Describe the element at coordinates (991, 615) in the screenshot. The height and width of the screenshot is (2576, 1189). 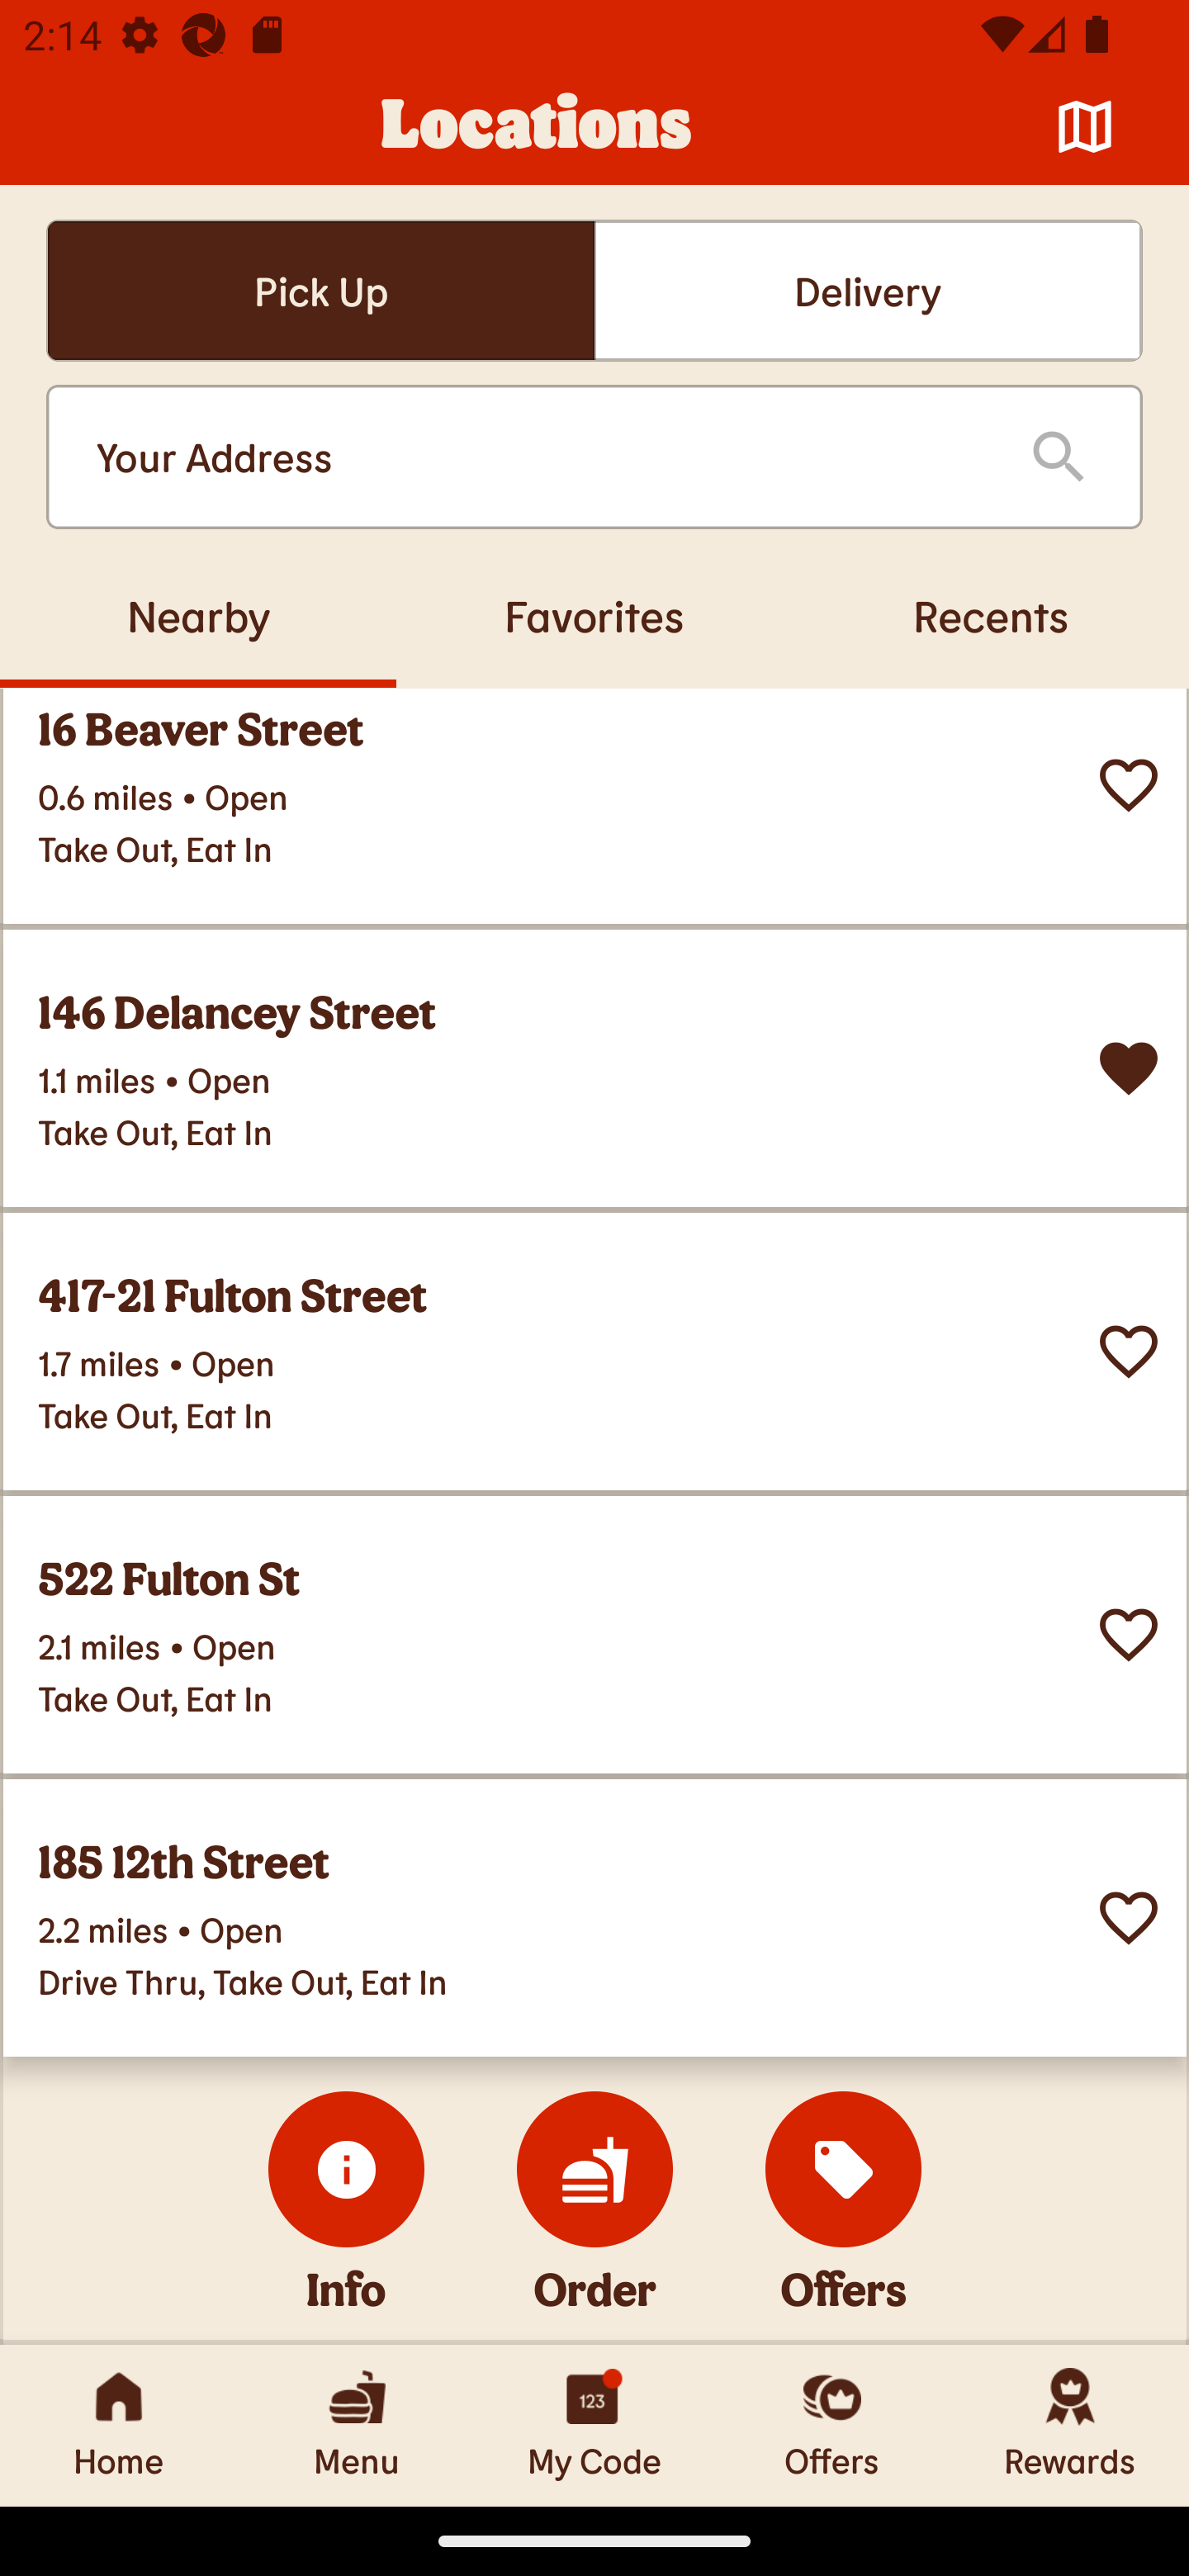
I see `Recents` at that location.